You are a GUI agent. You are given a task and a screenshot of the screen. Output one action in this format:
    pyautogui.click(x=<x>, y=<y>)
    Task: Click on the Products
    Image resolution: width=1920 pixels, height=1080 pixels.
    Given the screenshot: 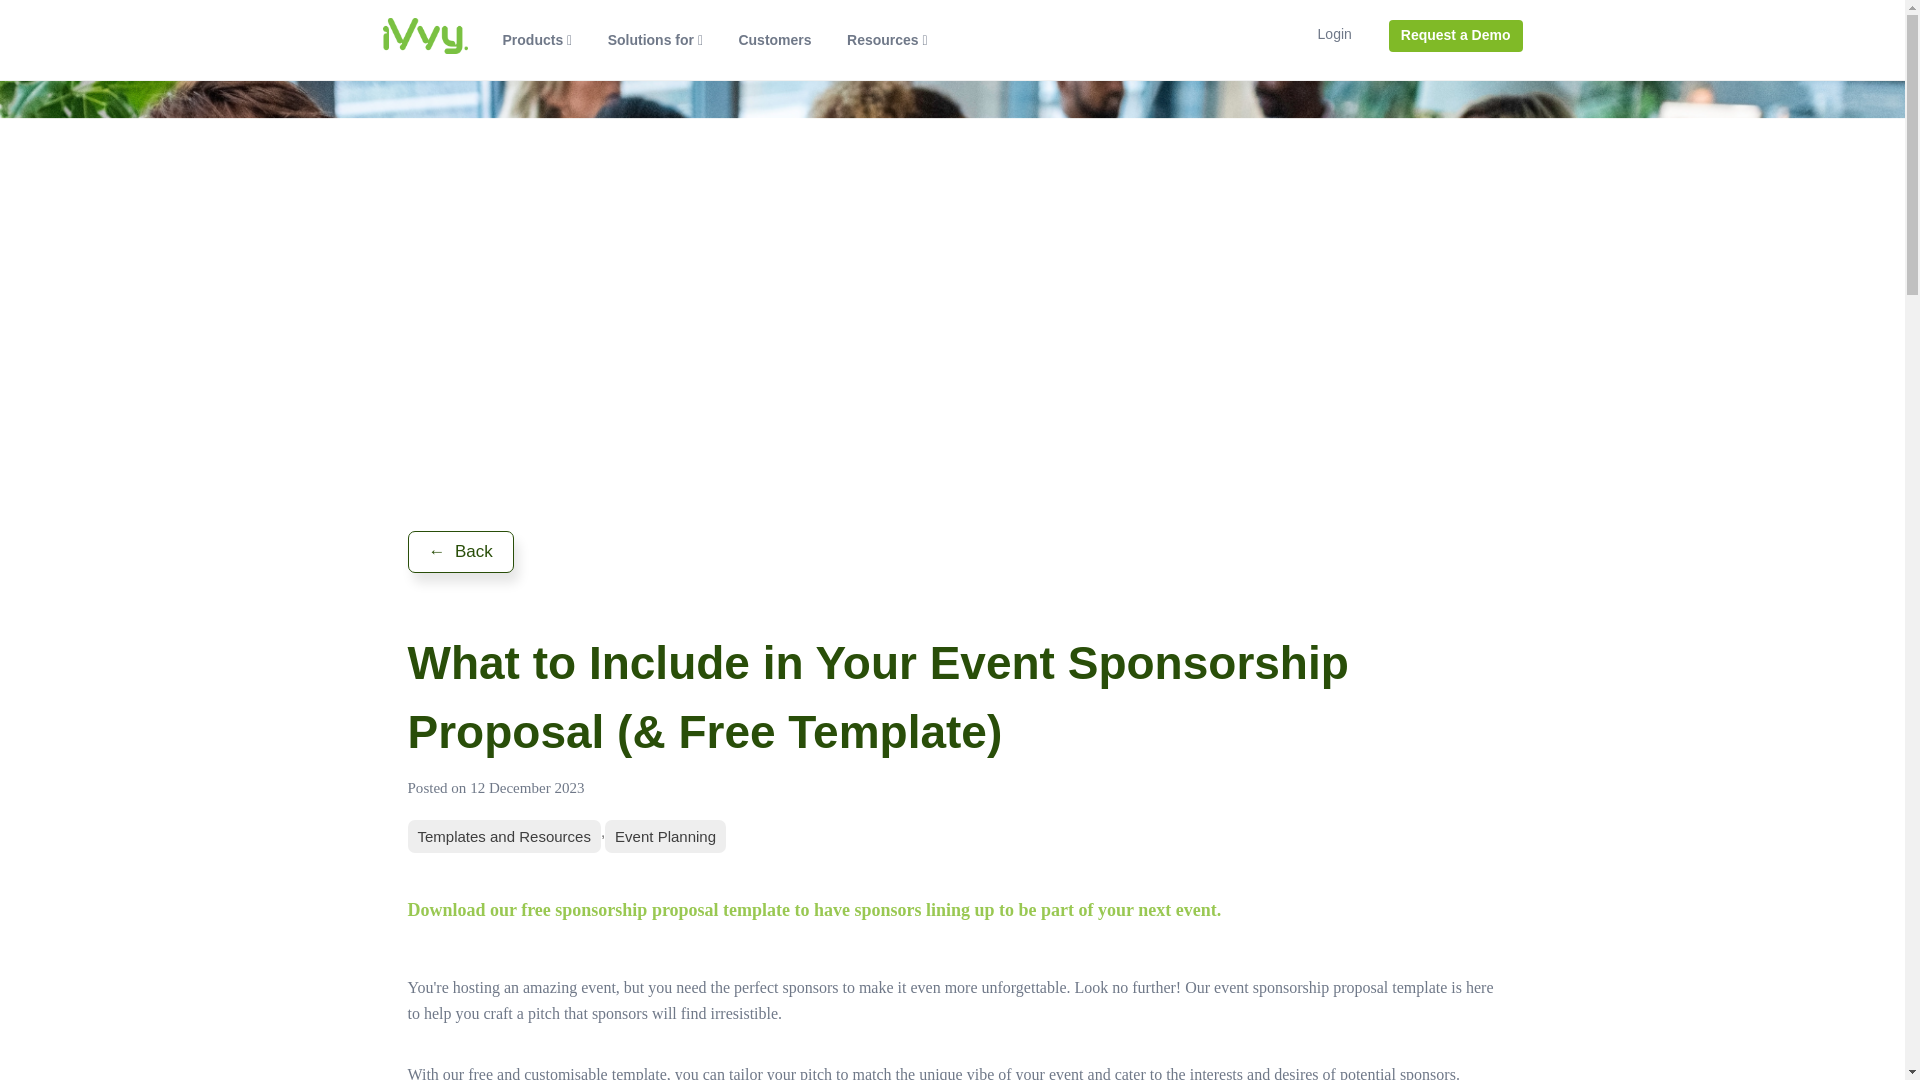 What is the action you would take?
    pyautogui.click(x=538, y=40)
    